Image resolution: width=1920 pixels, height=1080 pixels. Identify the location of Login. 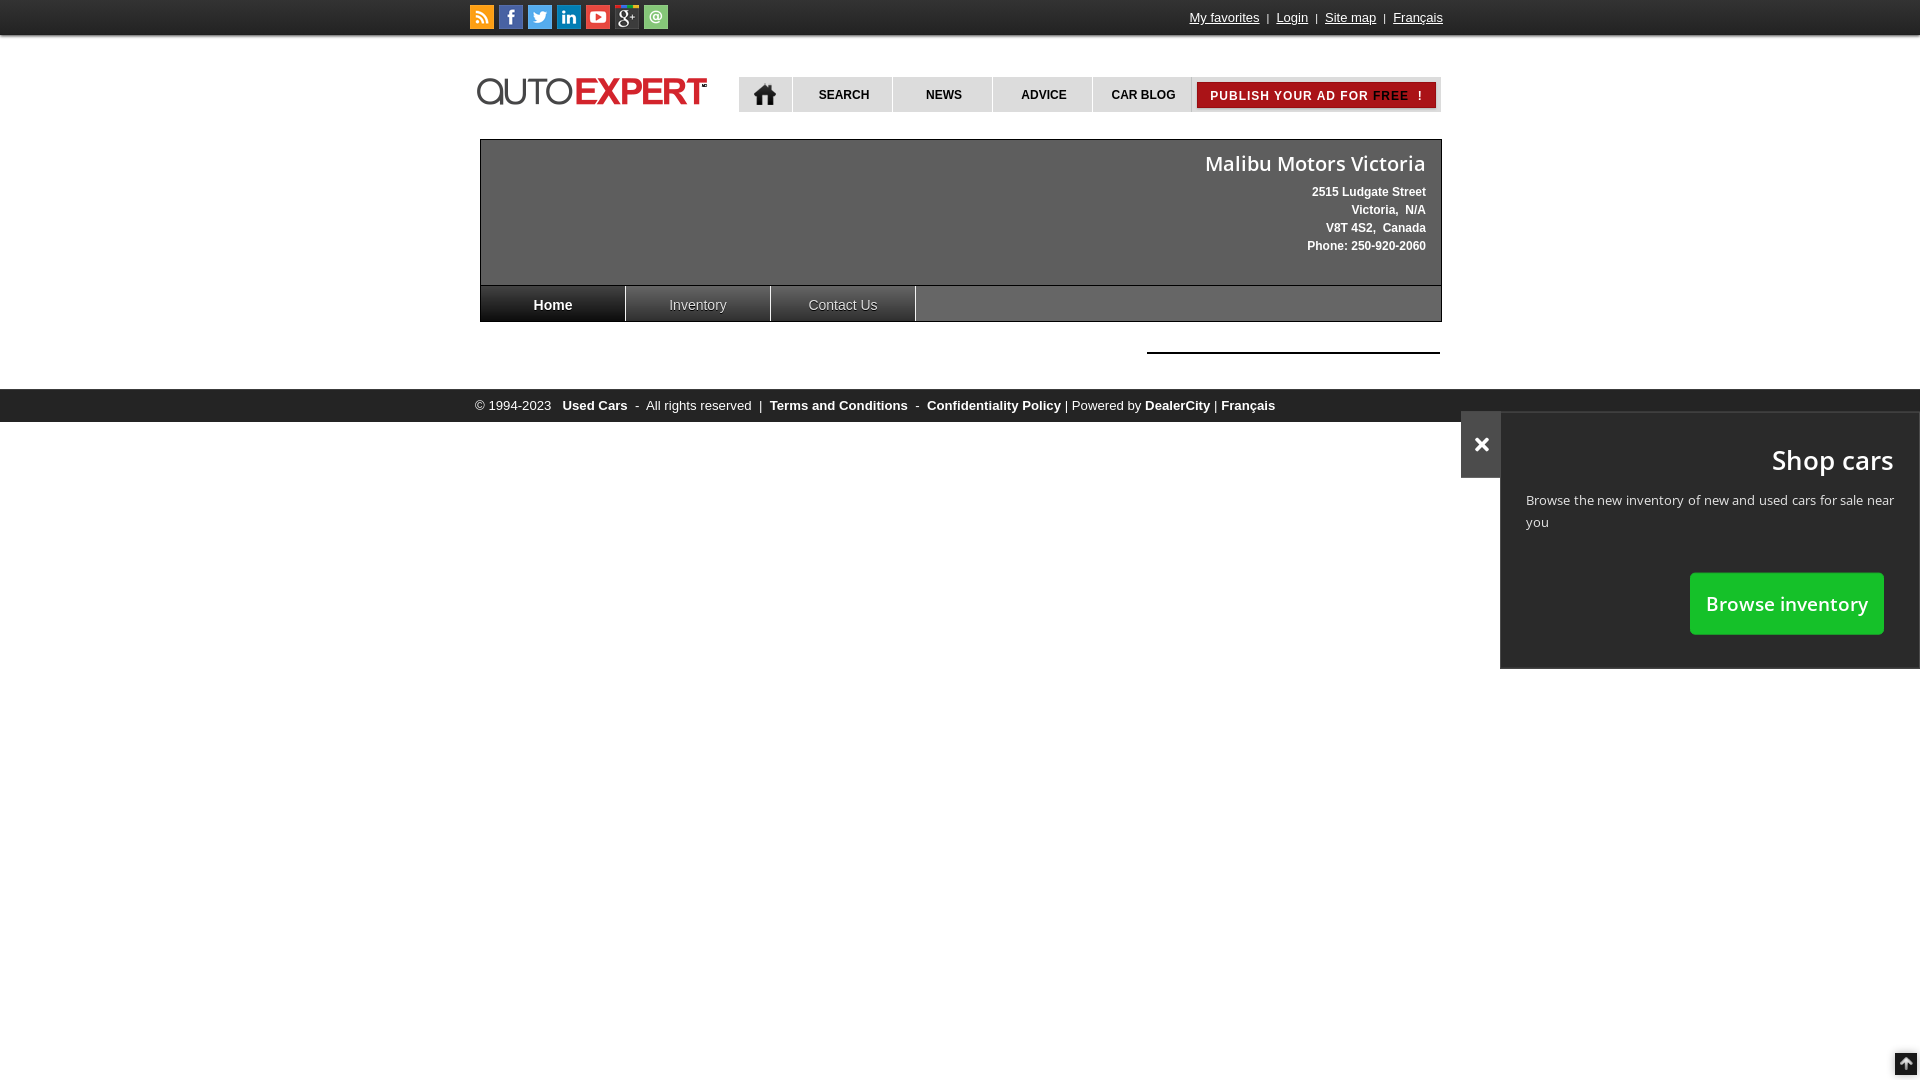
(1292, 18).